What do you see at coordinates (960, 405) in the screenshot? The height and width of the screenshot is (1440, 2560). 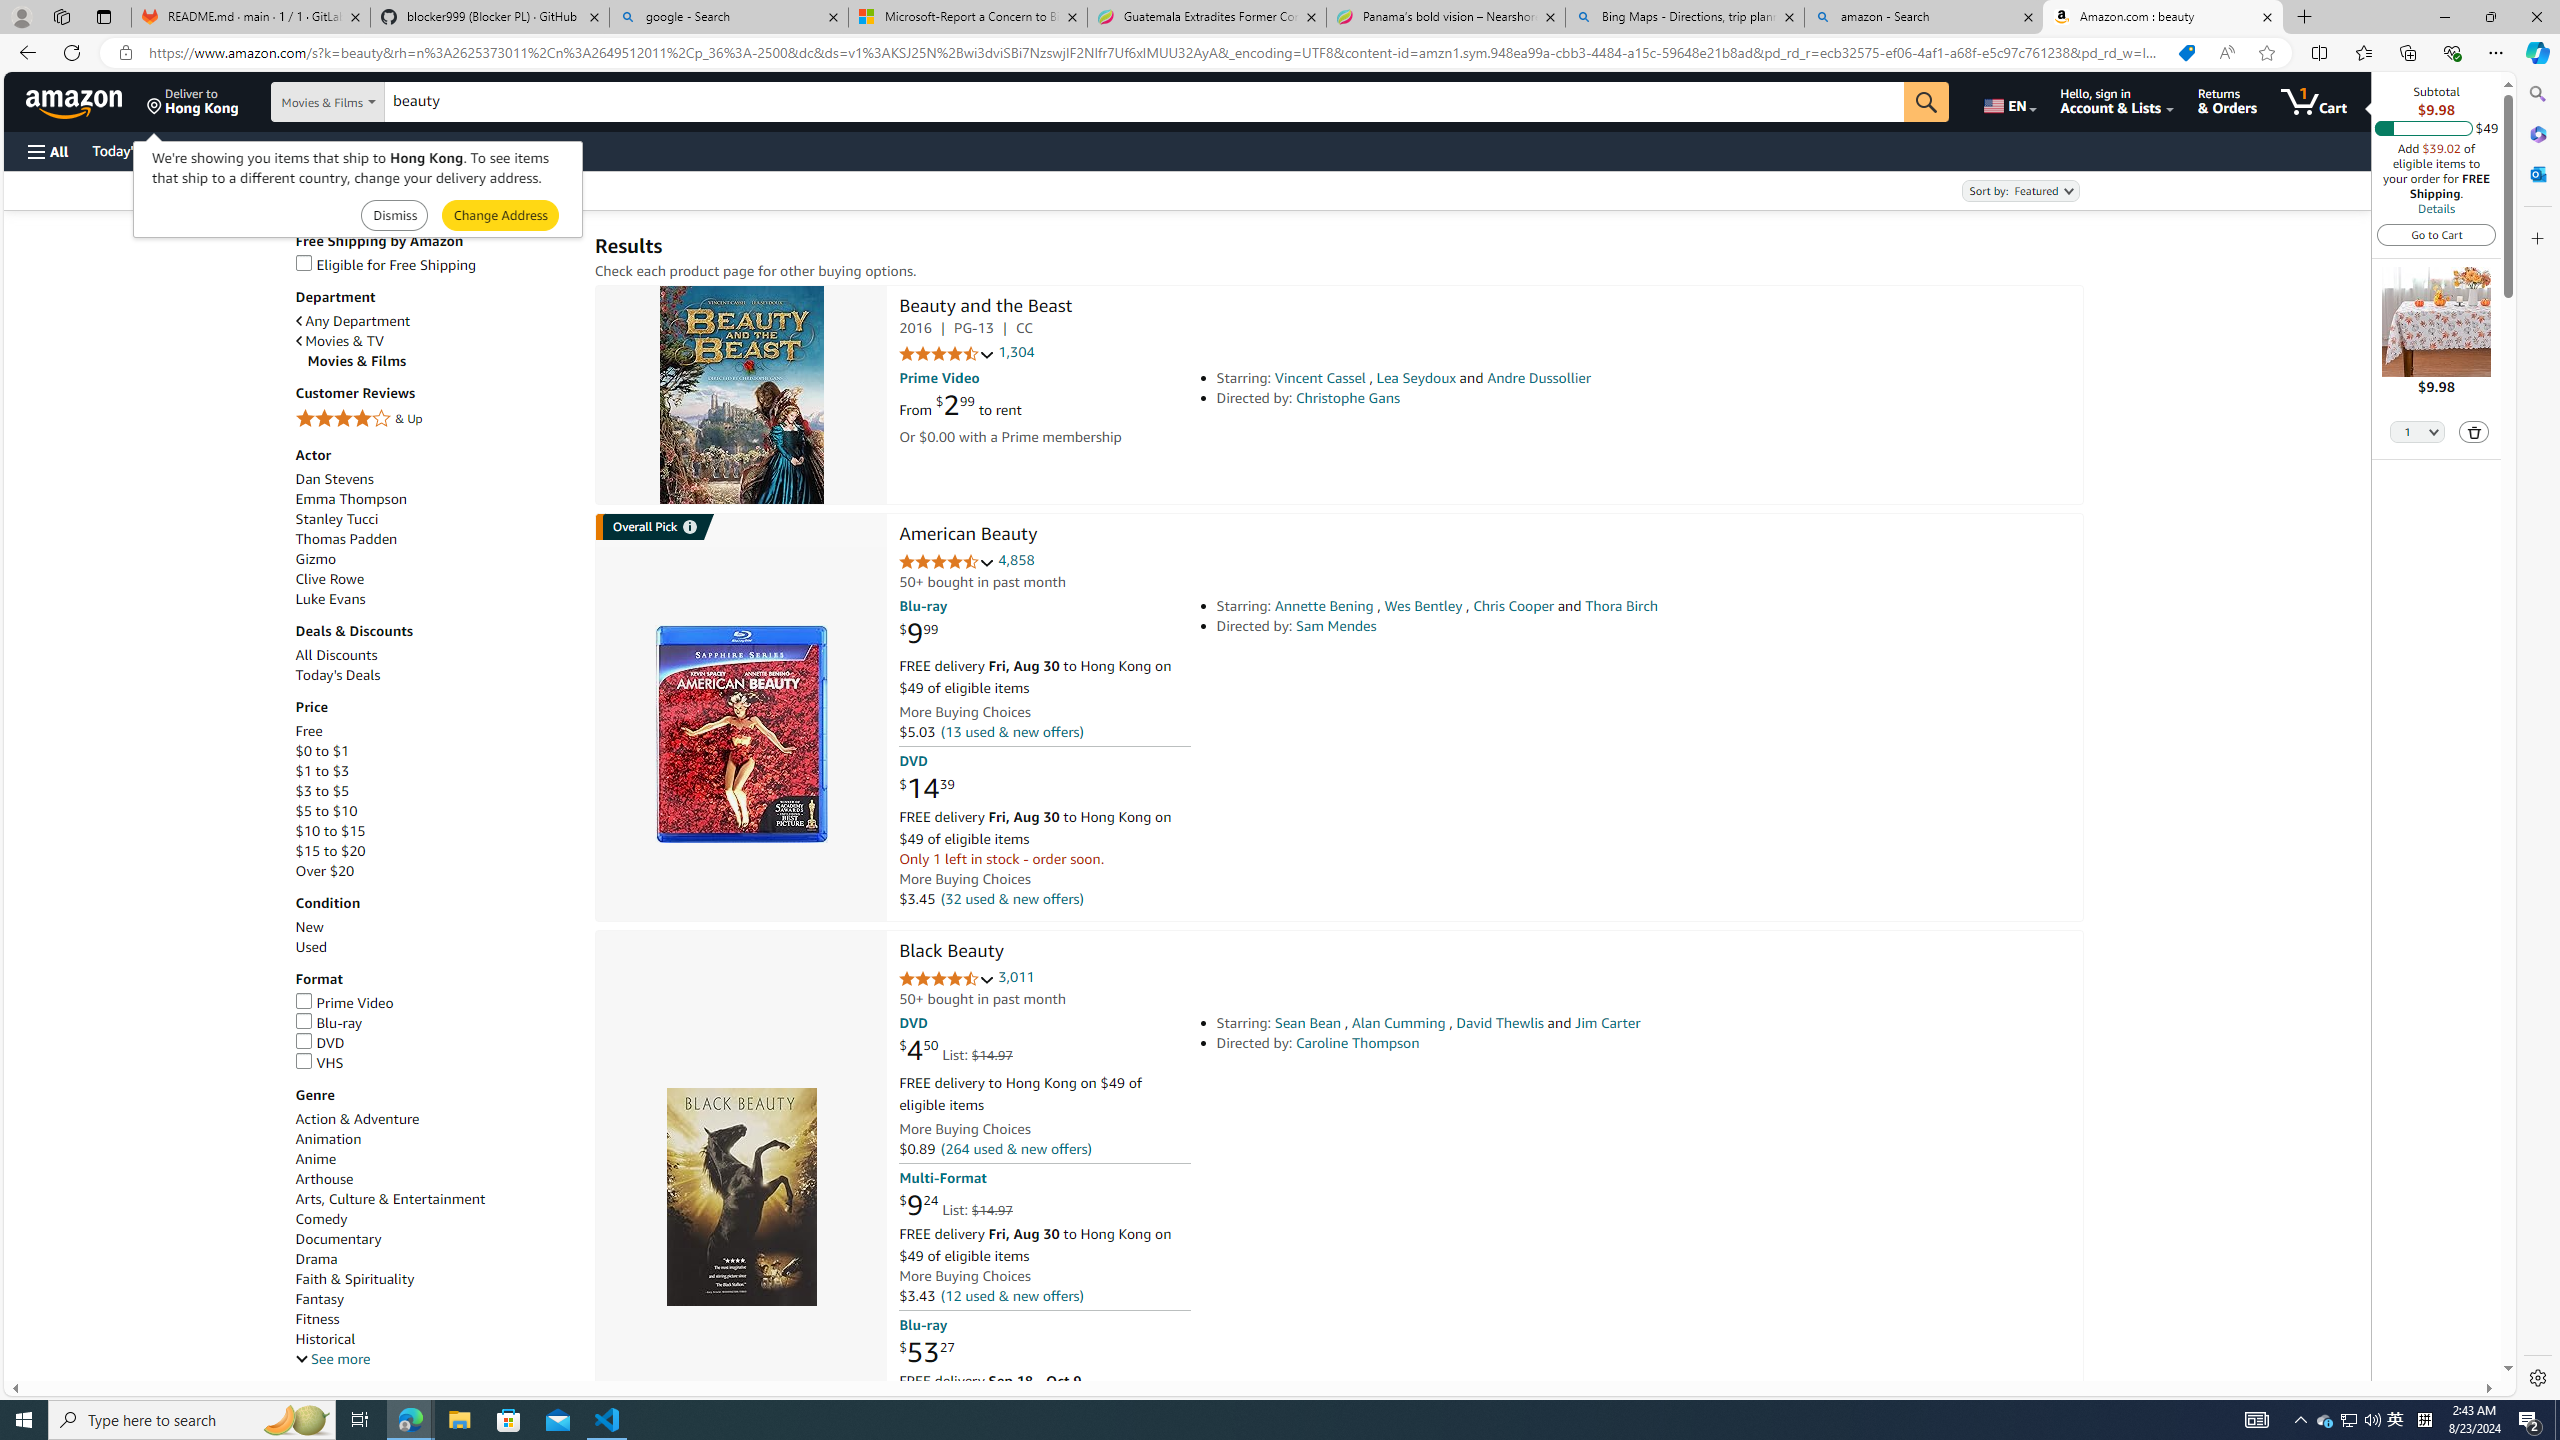 I see `From $2.99 to rent` at bounding box center [960, 405].